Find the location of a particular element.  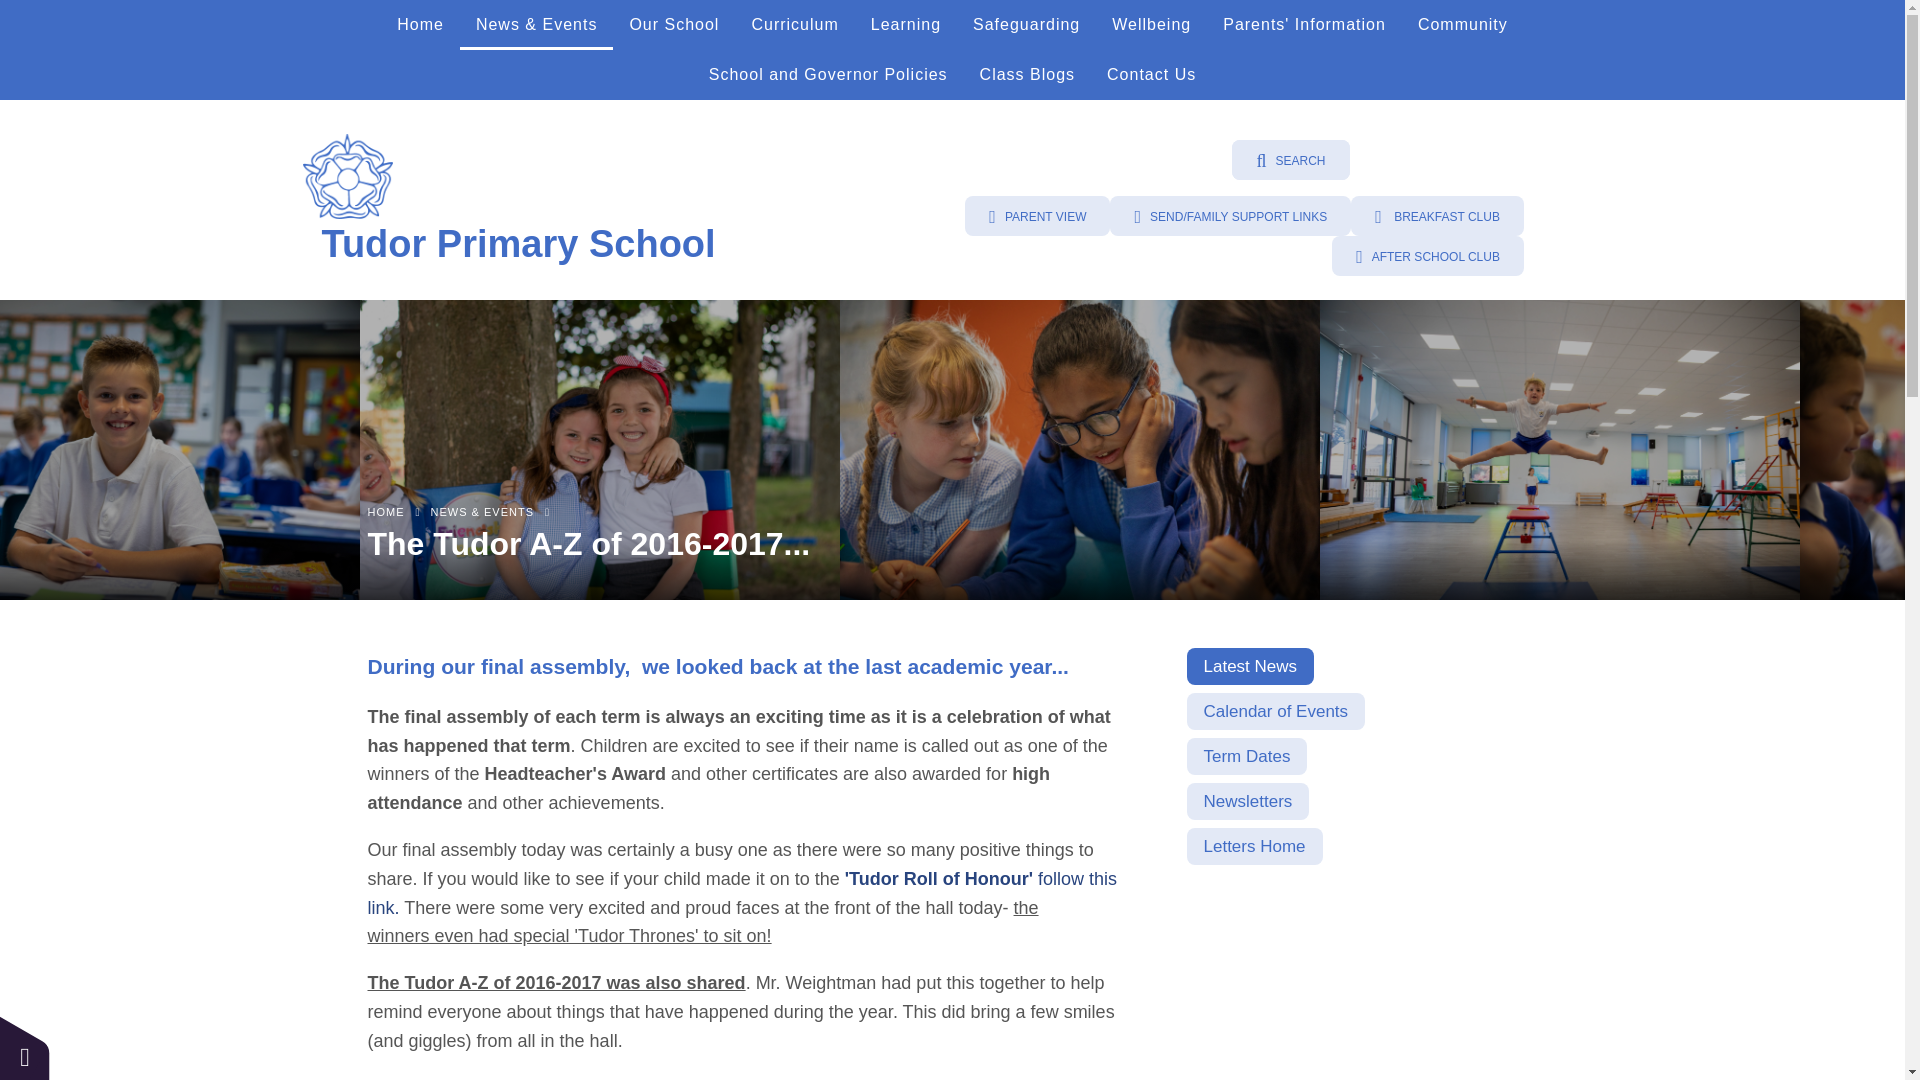

Parent View is located at coordinates (1037, 216).